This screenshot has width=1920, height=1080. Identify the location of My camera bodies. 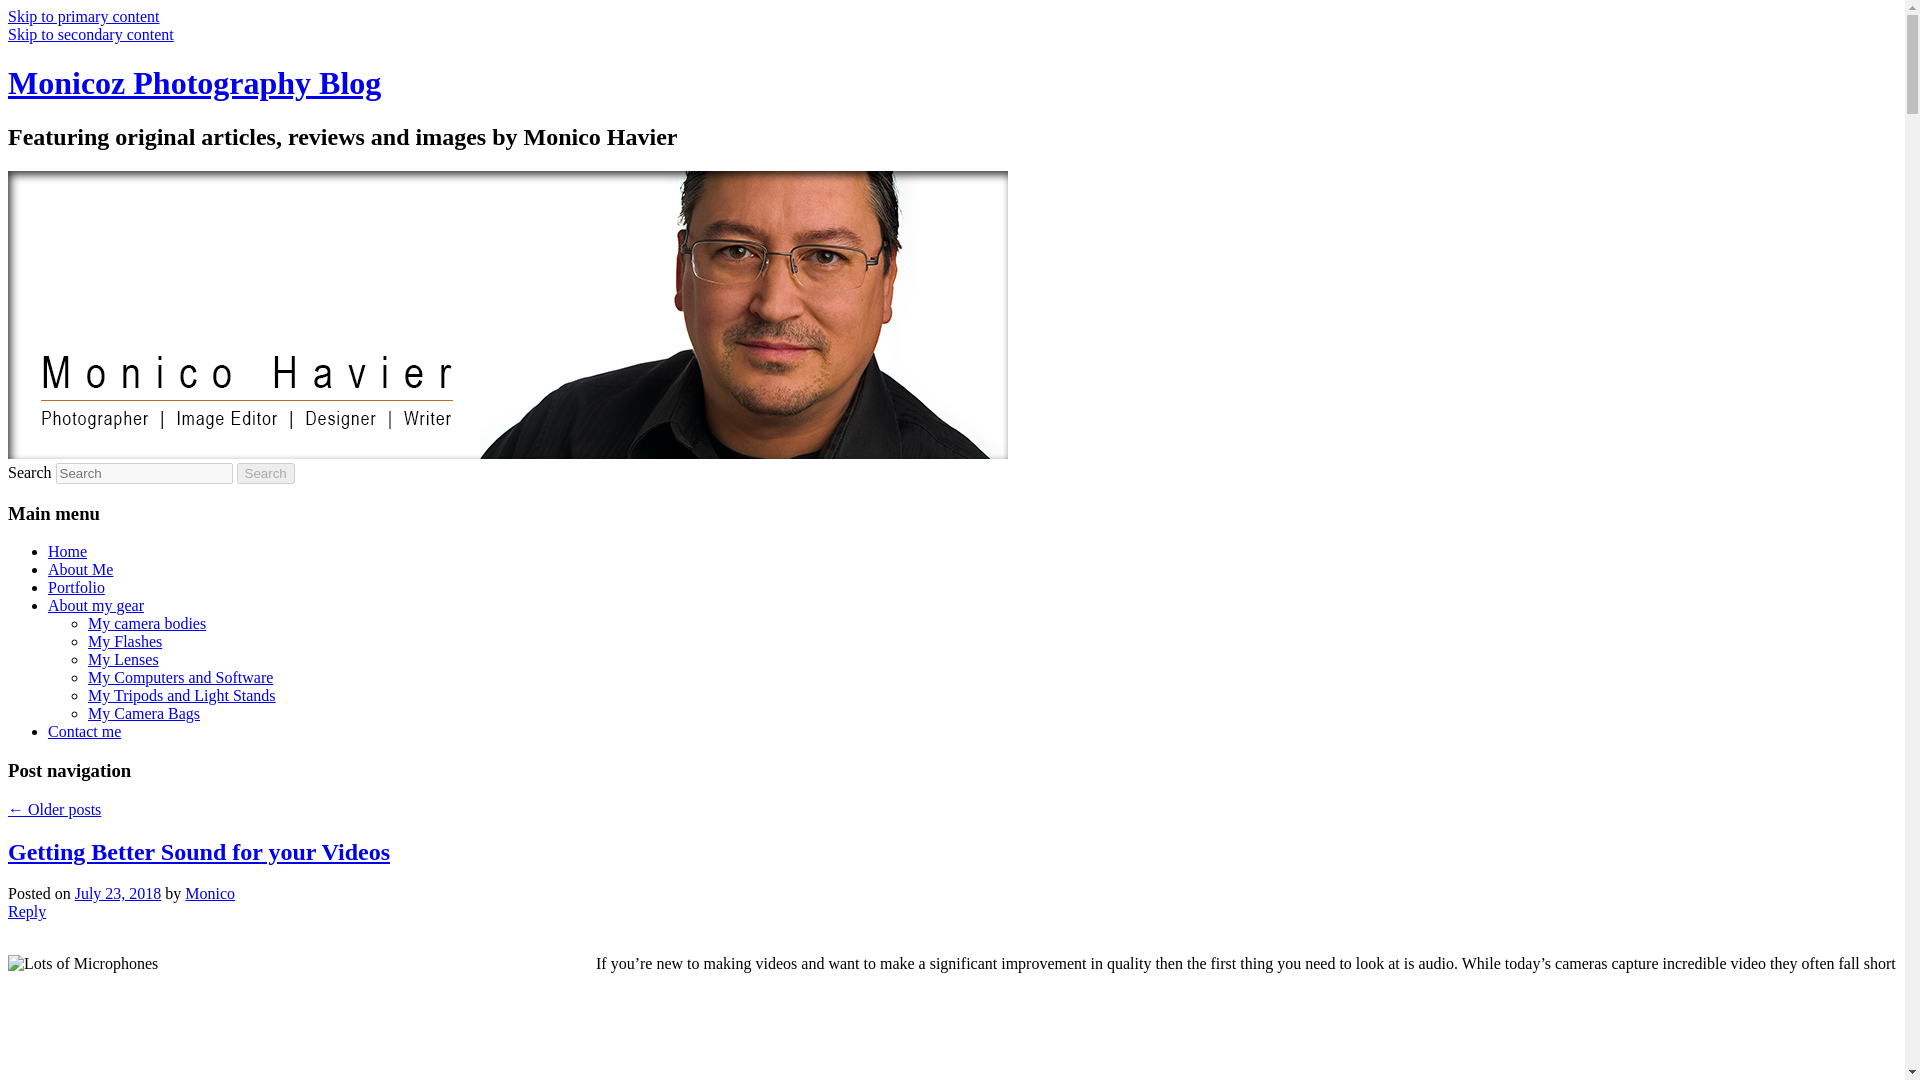
(146, 622).